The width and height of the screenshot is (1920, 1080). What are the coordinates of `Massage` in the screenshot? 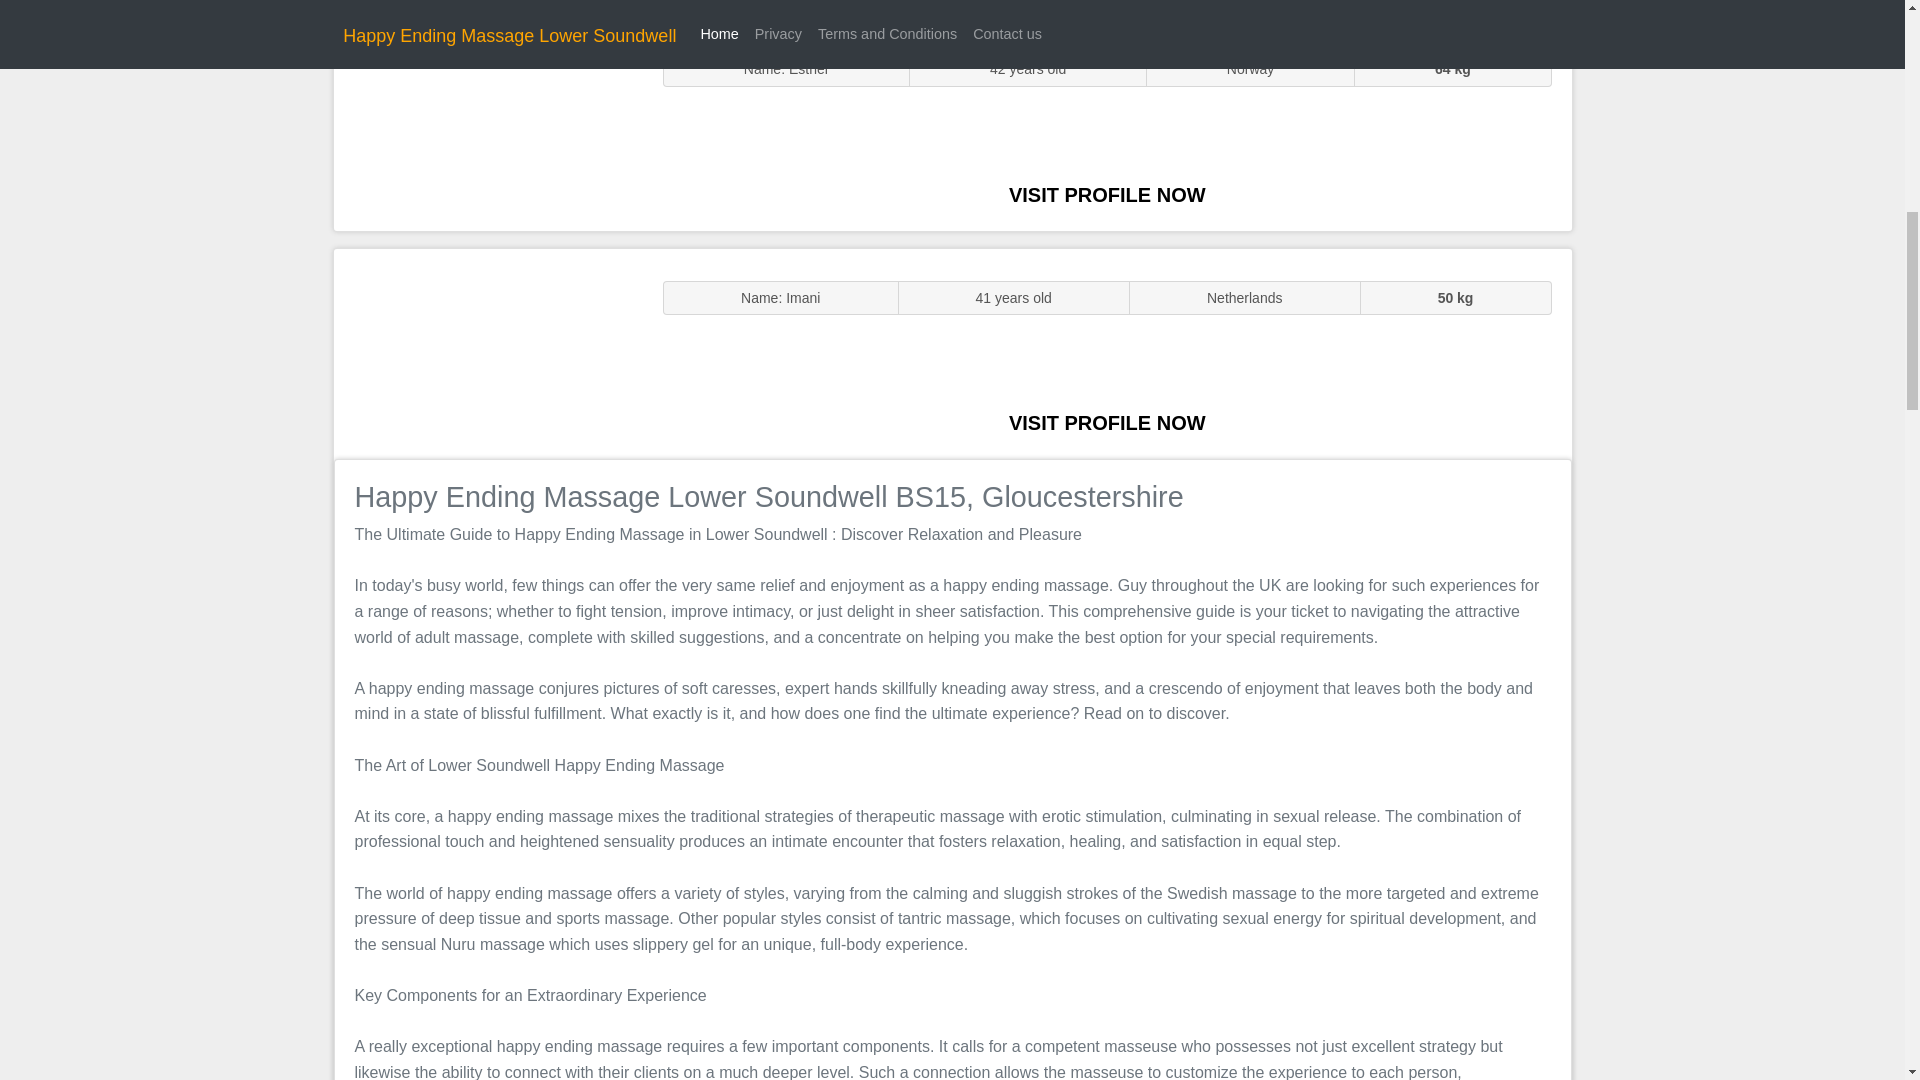 It's located at (488, 352).